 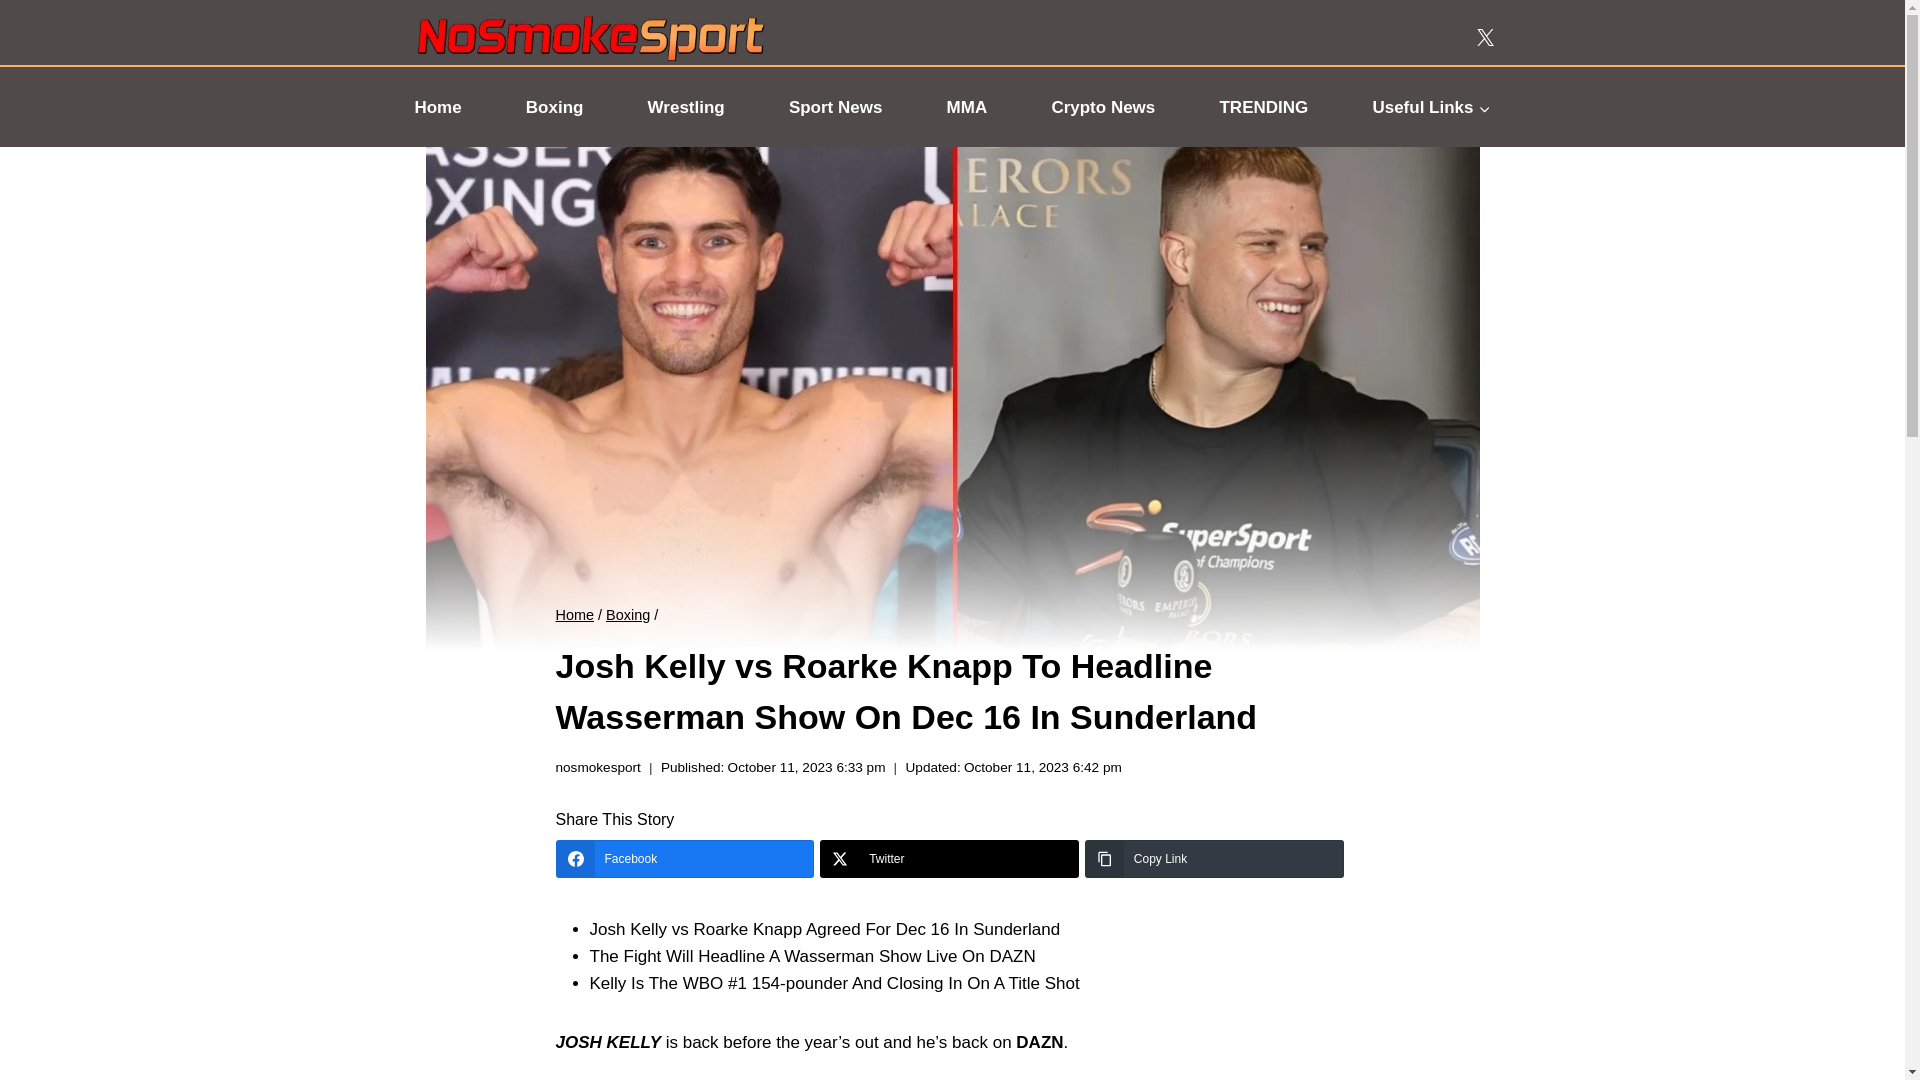 What do you see at coordinates (836, 106) in the screenshot?
I see `Sport News` at bounding box center [836, 106].